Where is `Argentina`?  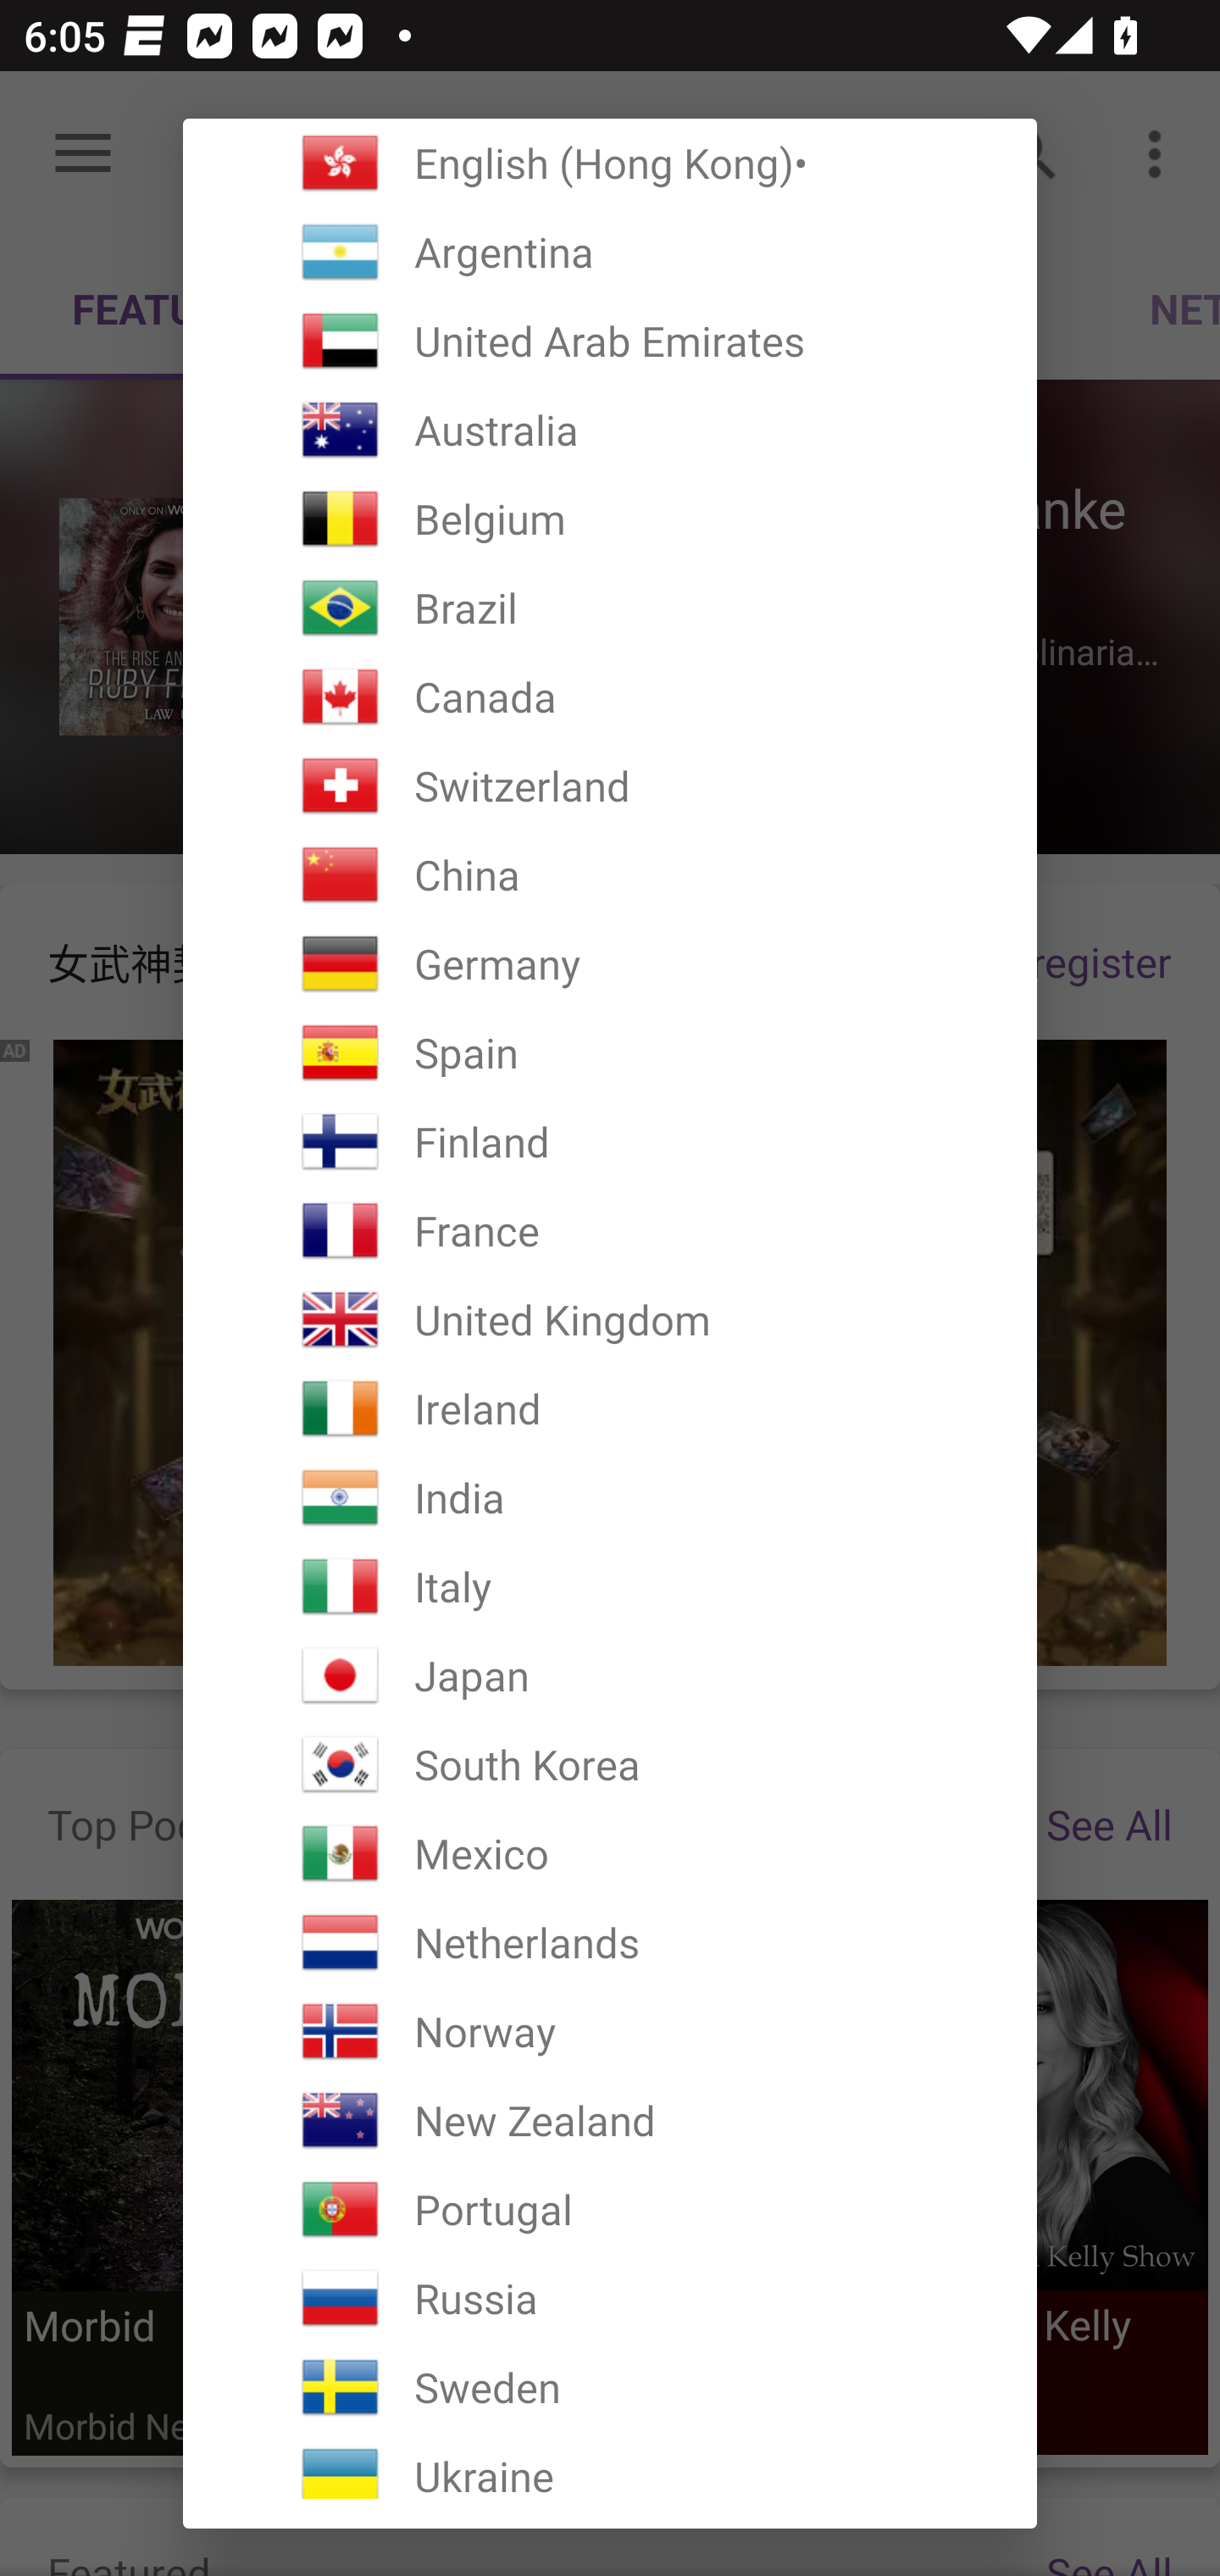 Argentina is located at coordinates (610, 253).